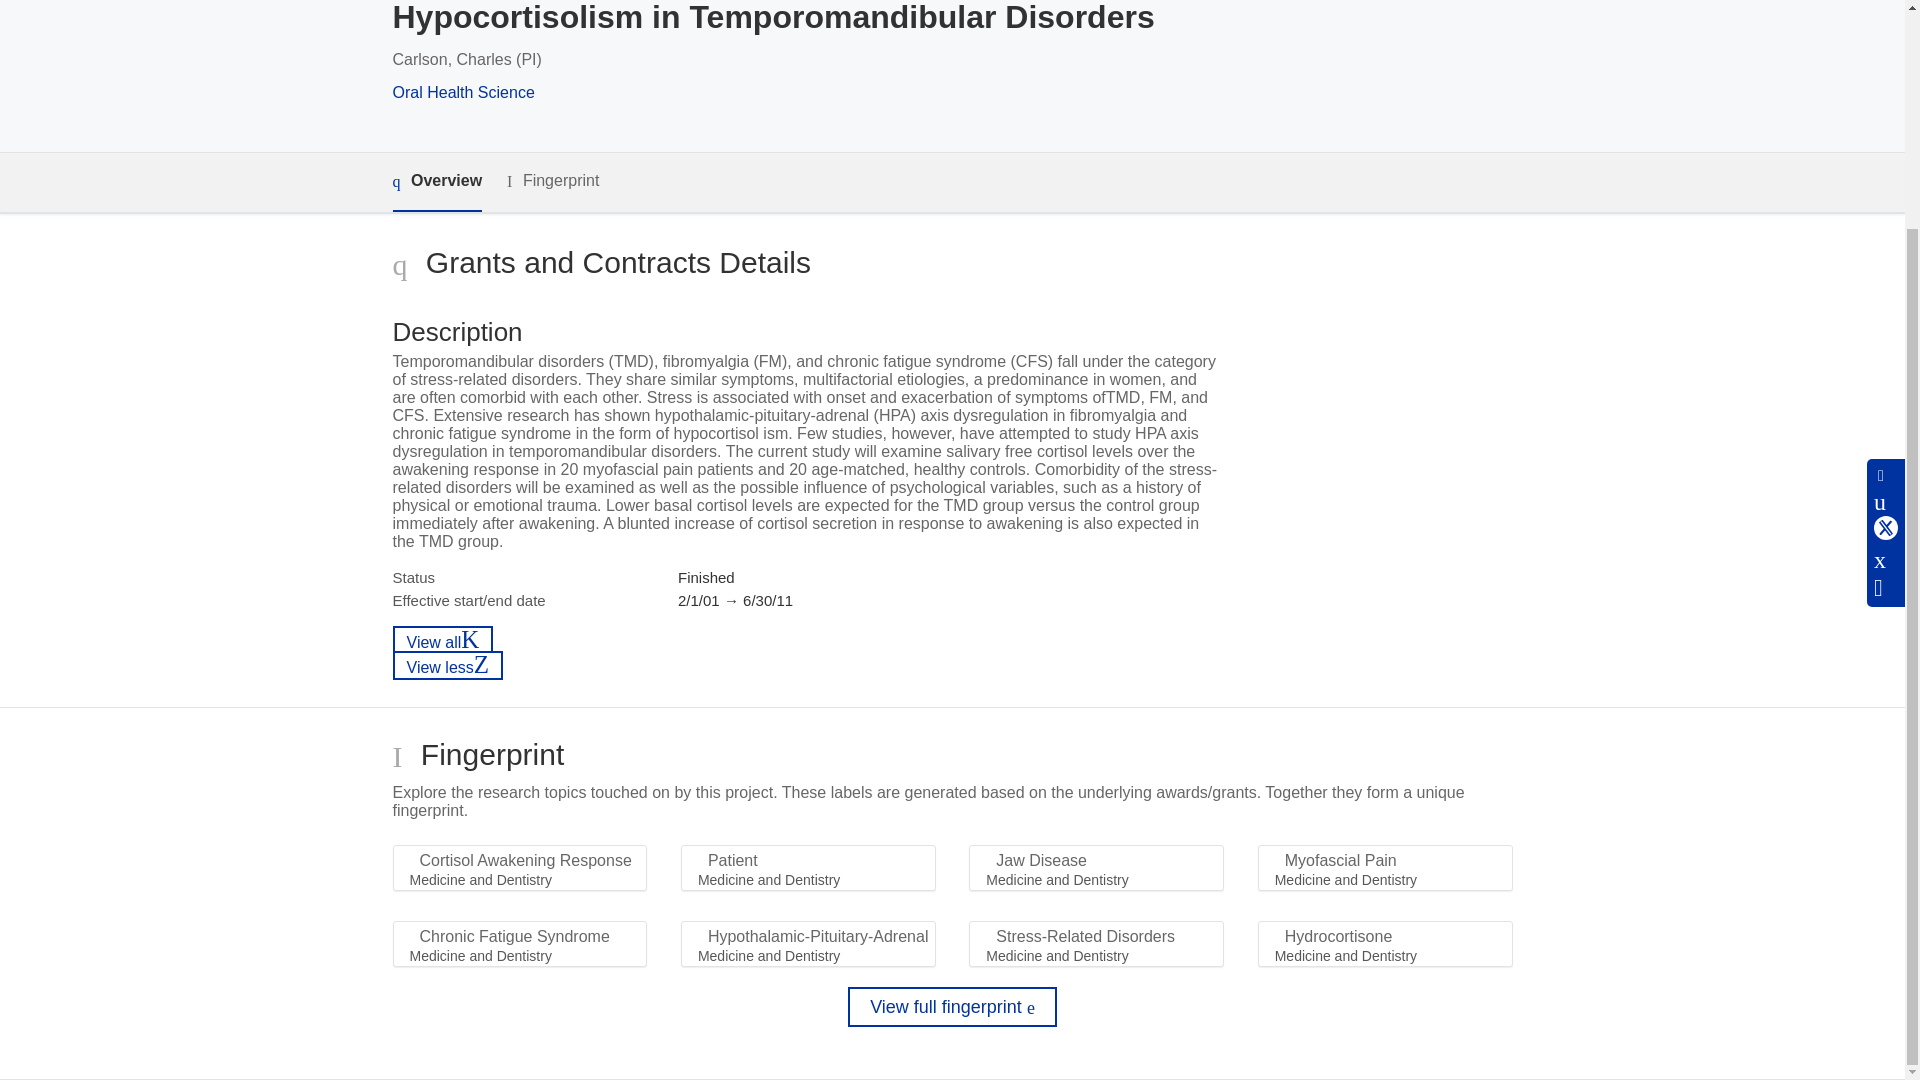 The height and width of the screenshot is (1080, 1920). Describe the element at coordinates (462, 92) in the screenshot. I see `Oral Health Science` at that location.